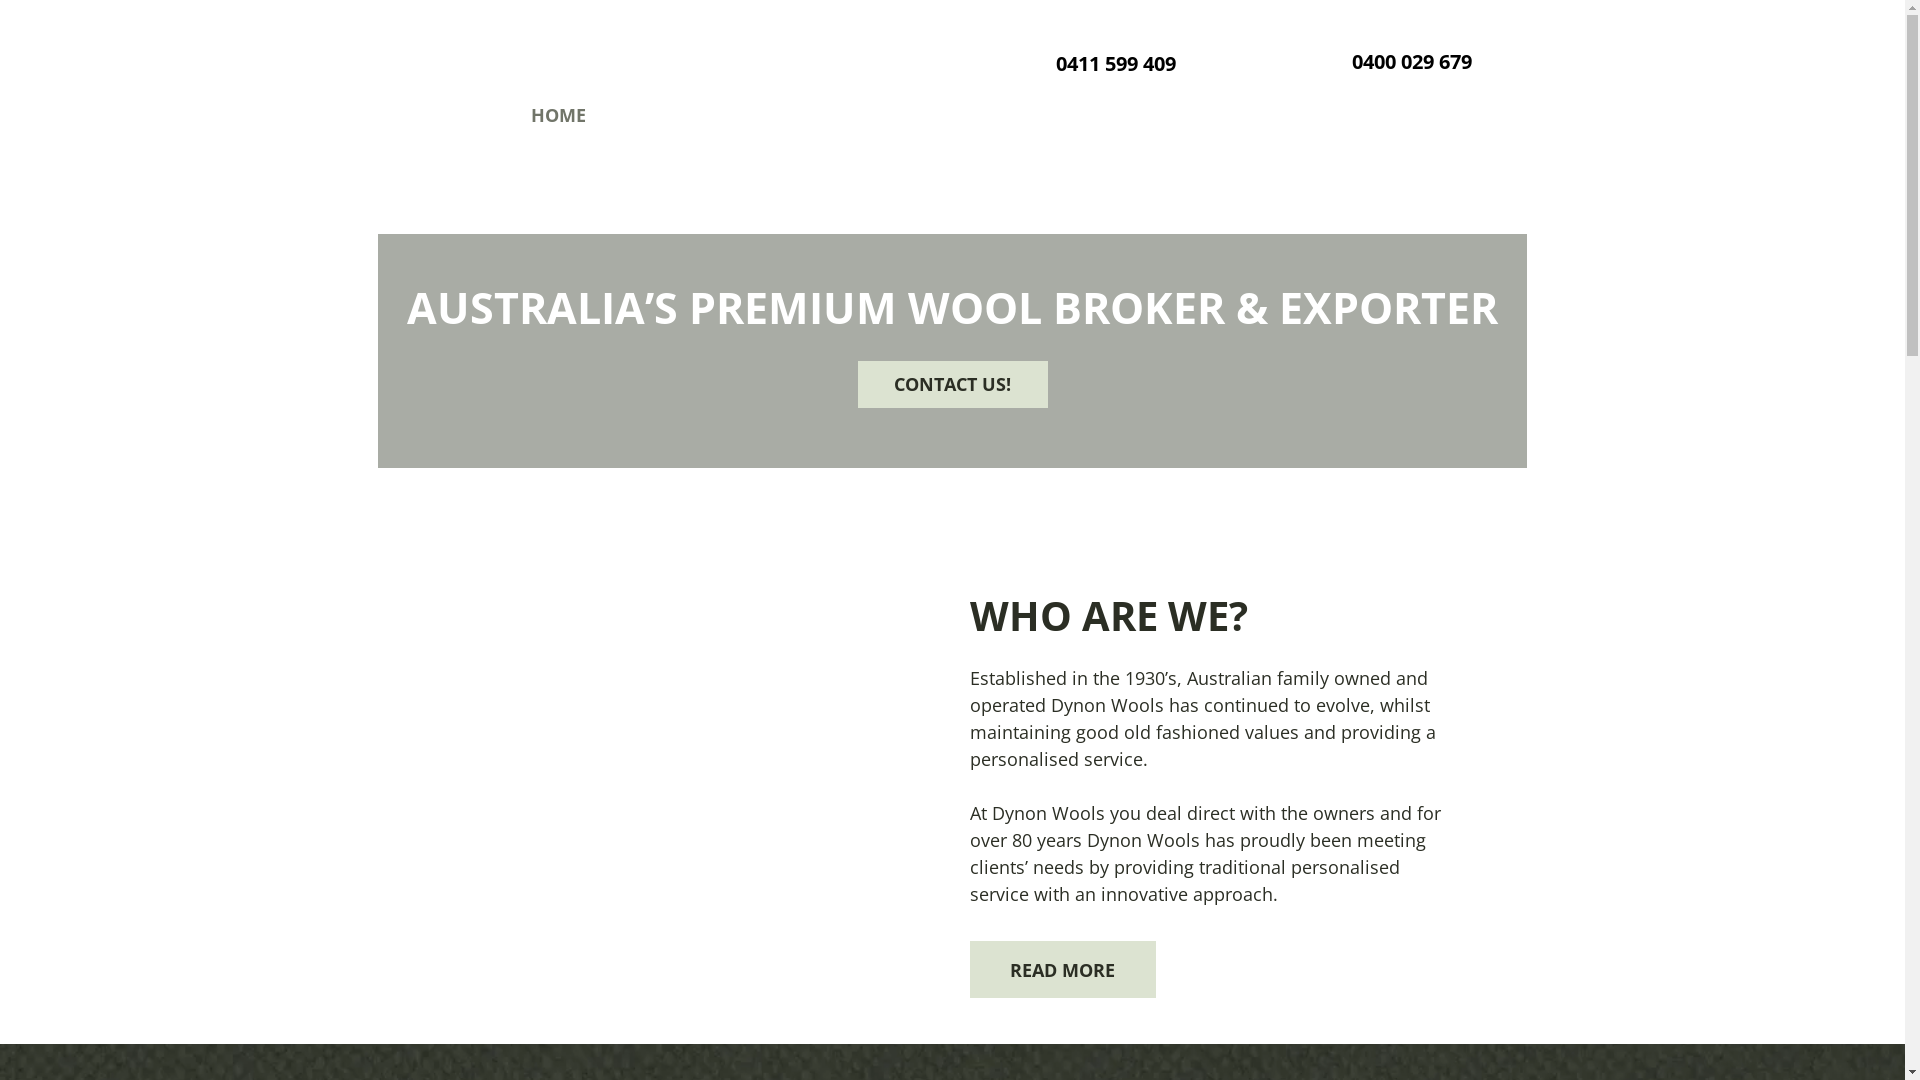 Image resolution: width=1920 pixels, height=1080 pixels. I want to click on HOME, so click(558, 116).